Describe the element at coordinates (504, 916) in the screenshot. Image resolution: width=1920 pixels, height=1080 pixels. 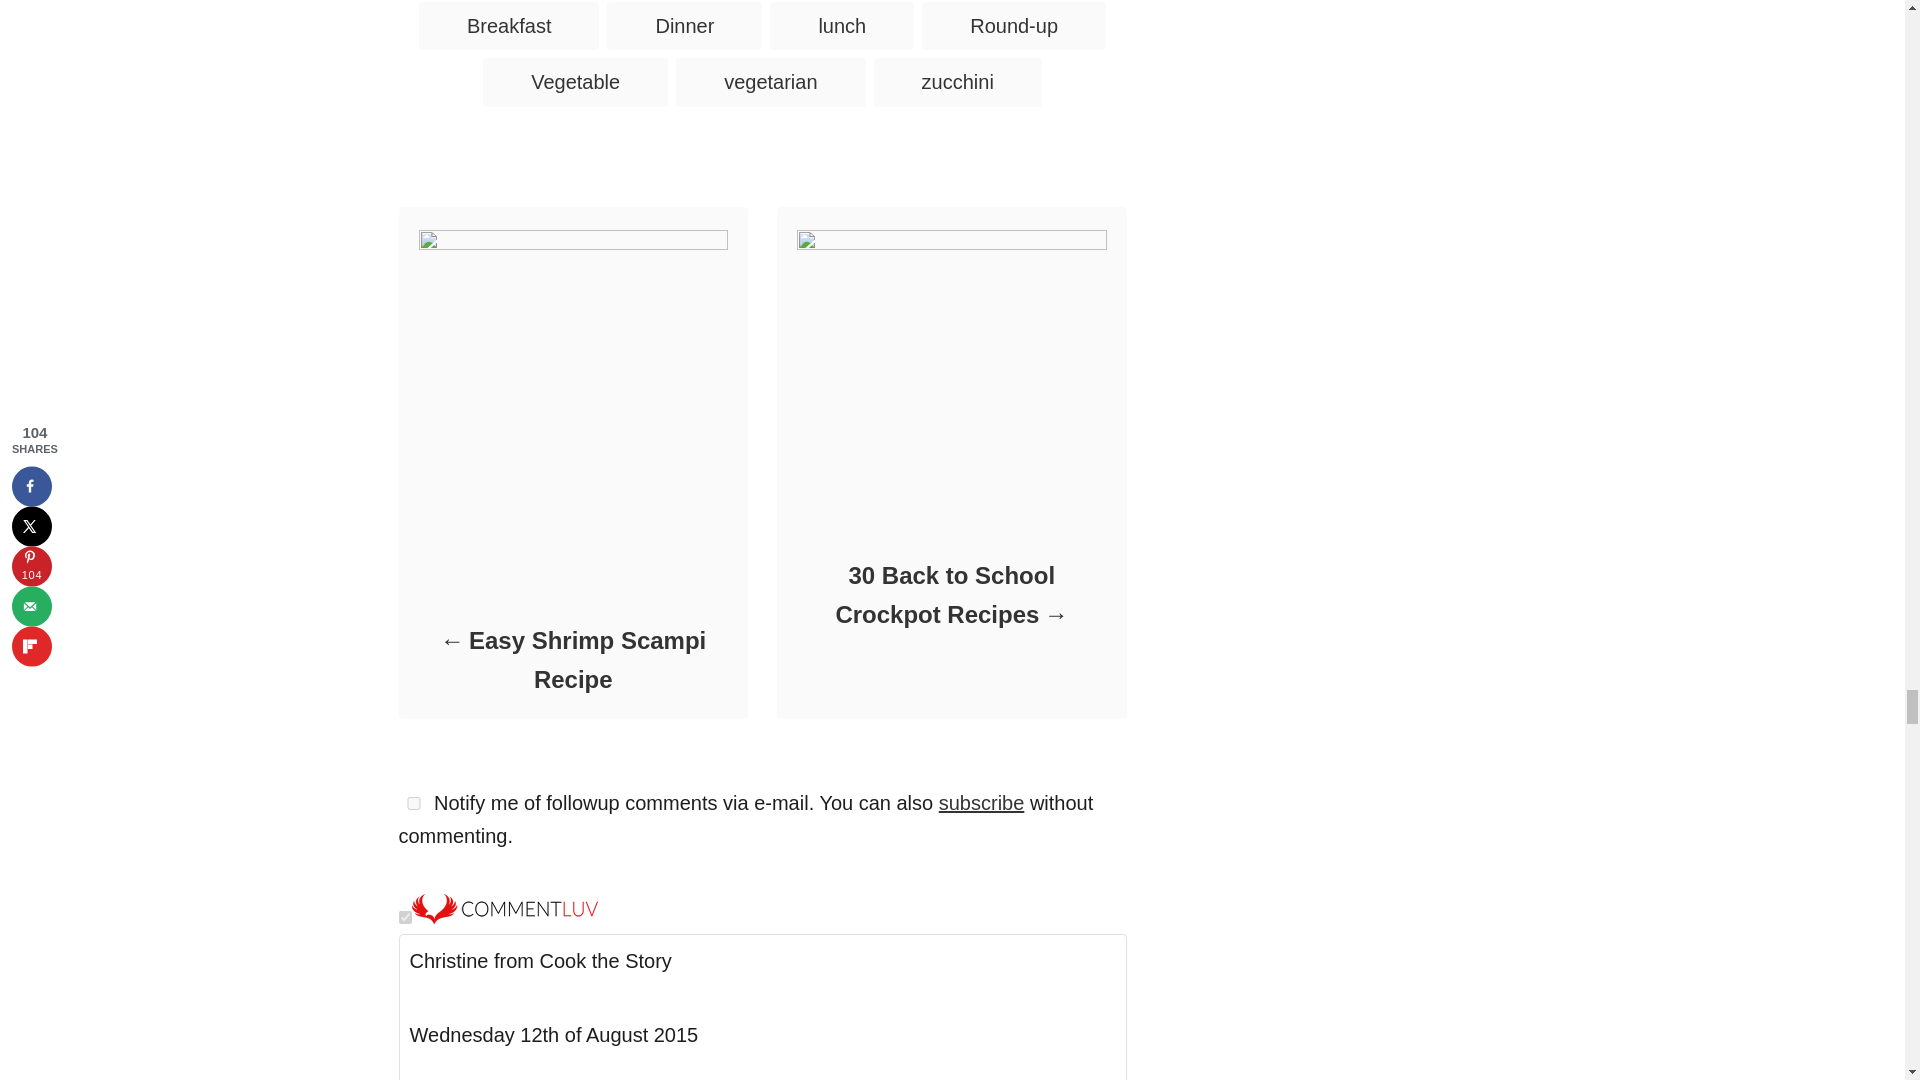
I see `CommentLuv is enabled` at that location.